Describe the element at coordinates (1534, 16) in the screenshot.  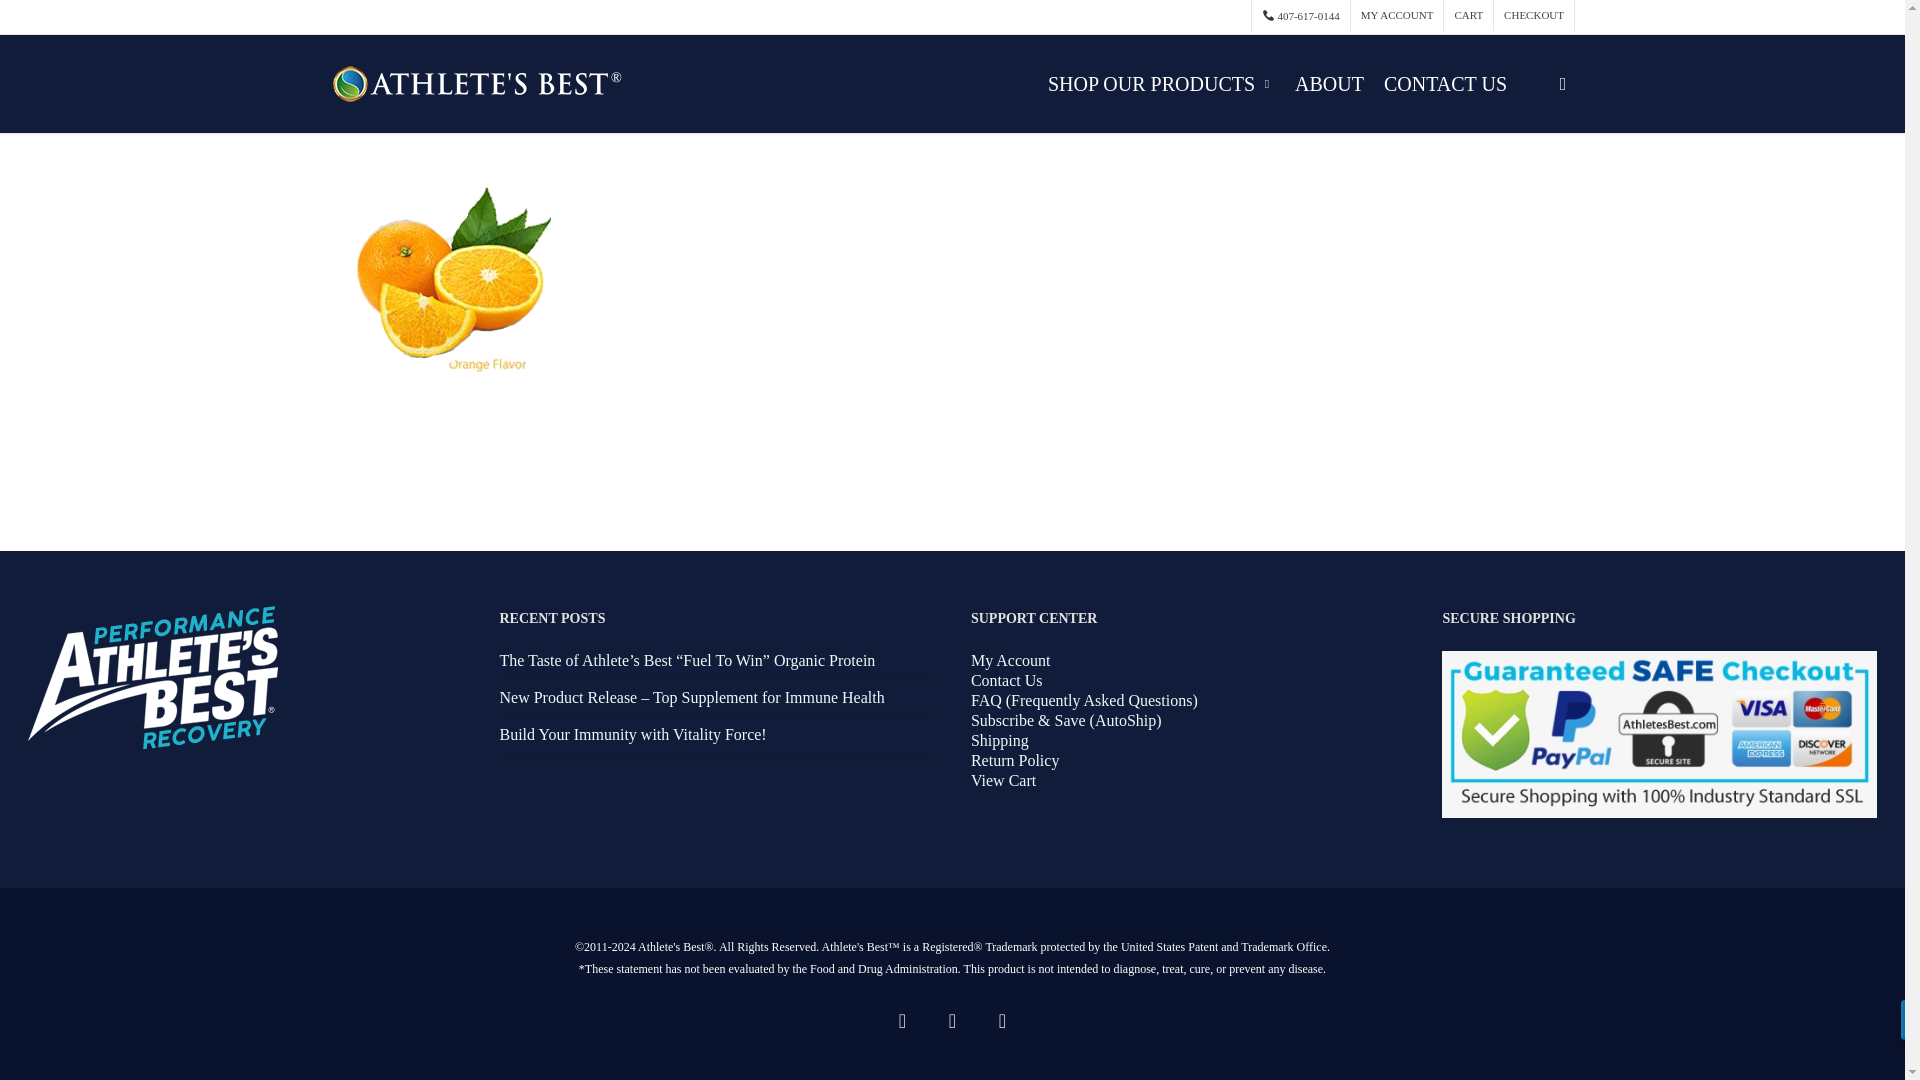
I see `CHECKOUT` at that location.